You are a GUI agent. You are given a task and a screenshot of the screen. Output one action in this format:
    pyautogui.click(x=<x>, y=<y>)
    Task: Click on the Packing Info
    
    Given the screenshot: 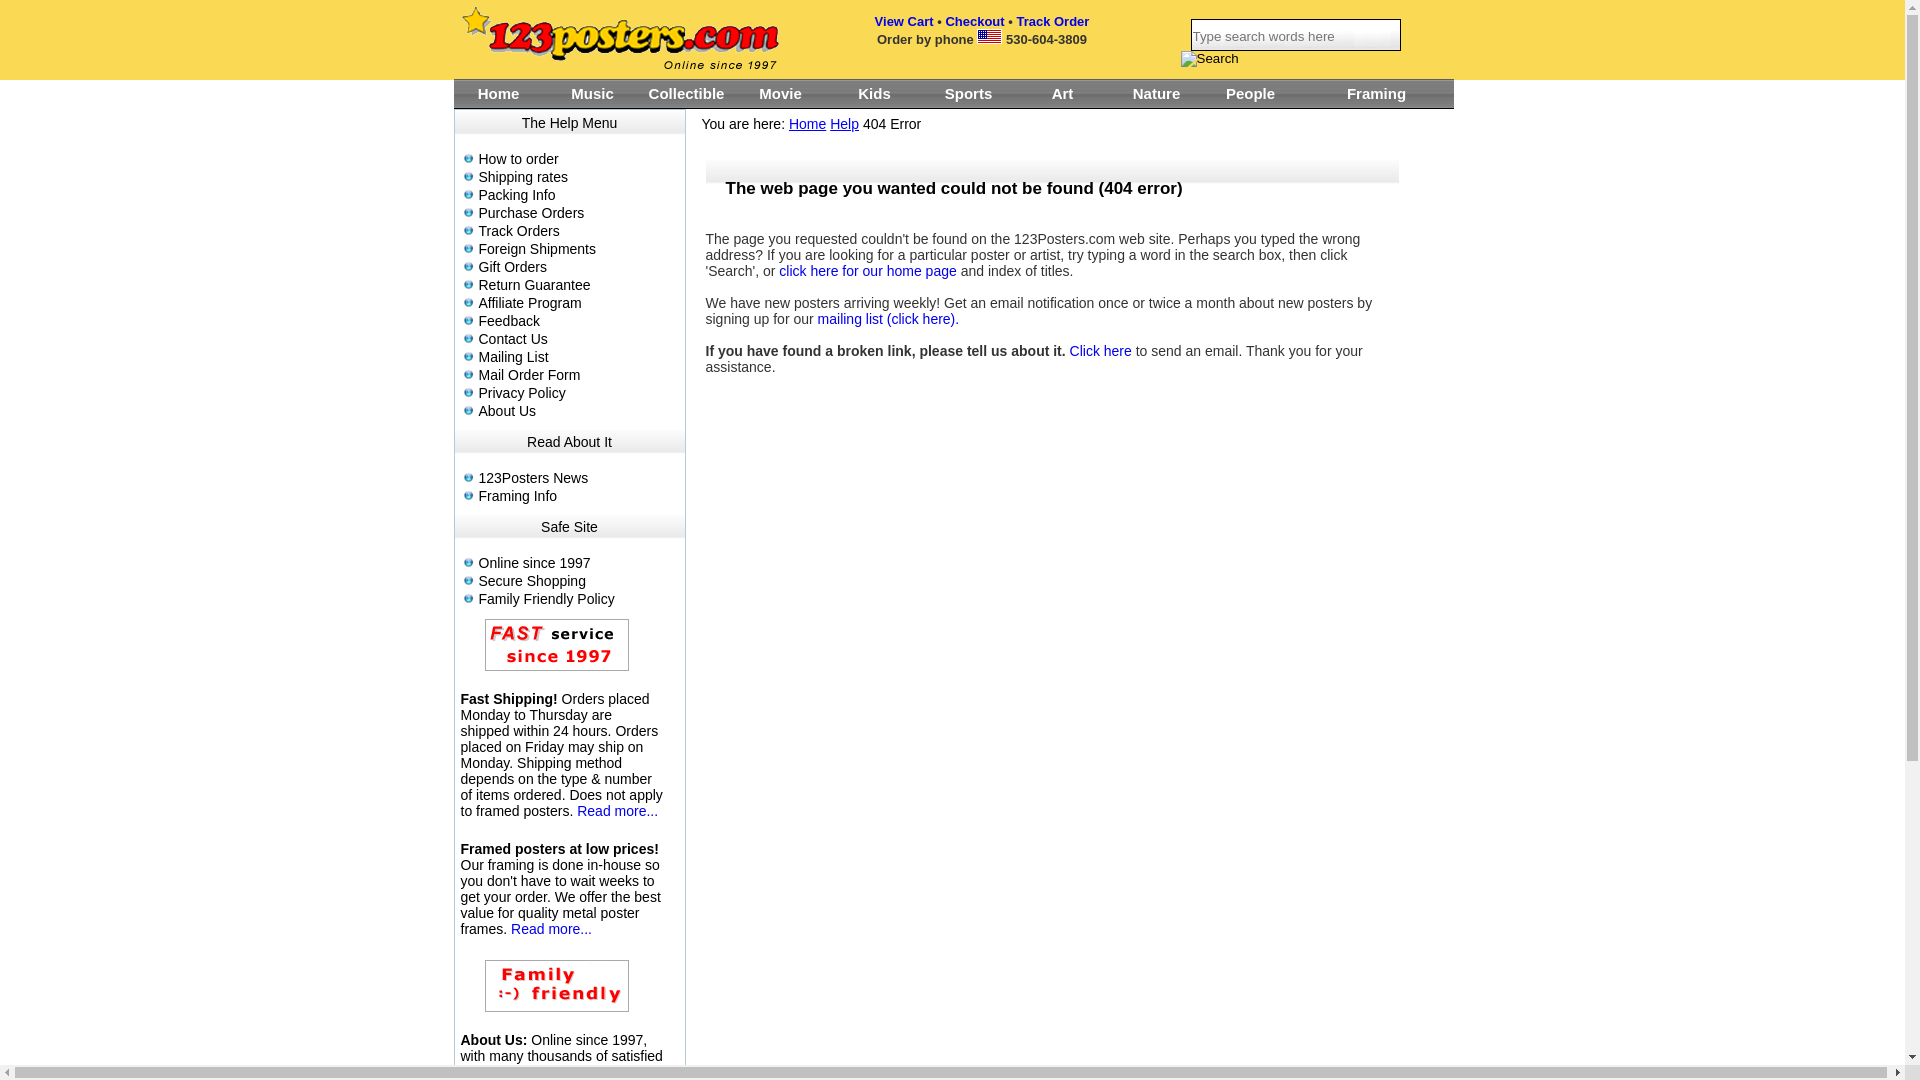 What is the action you would take?
    pyautogui.click(x=578, y=194)
    